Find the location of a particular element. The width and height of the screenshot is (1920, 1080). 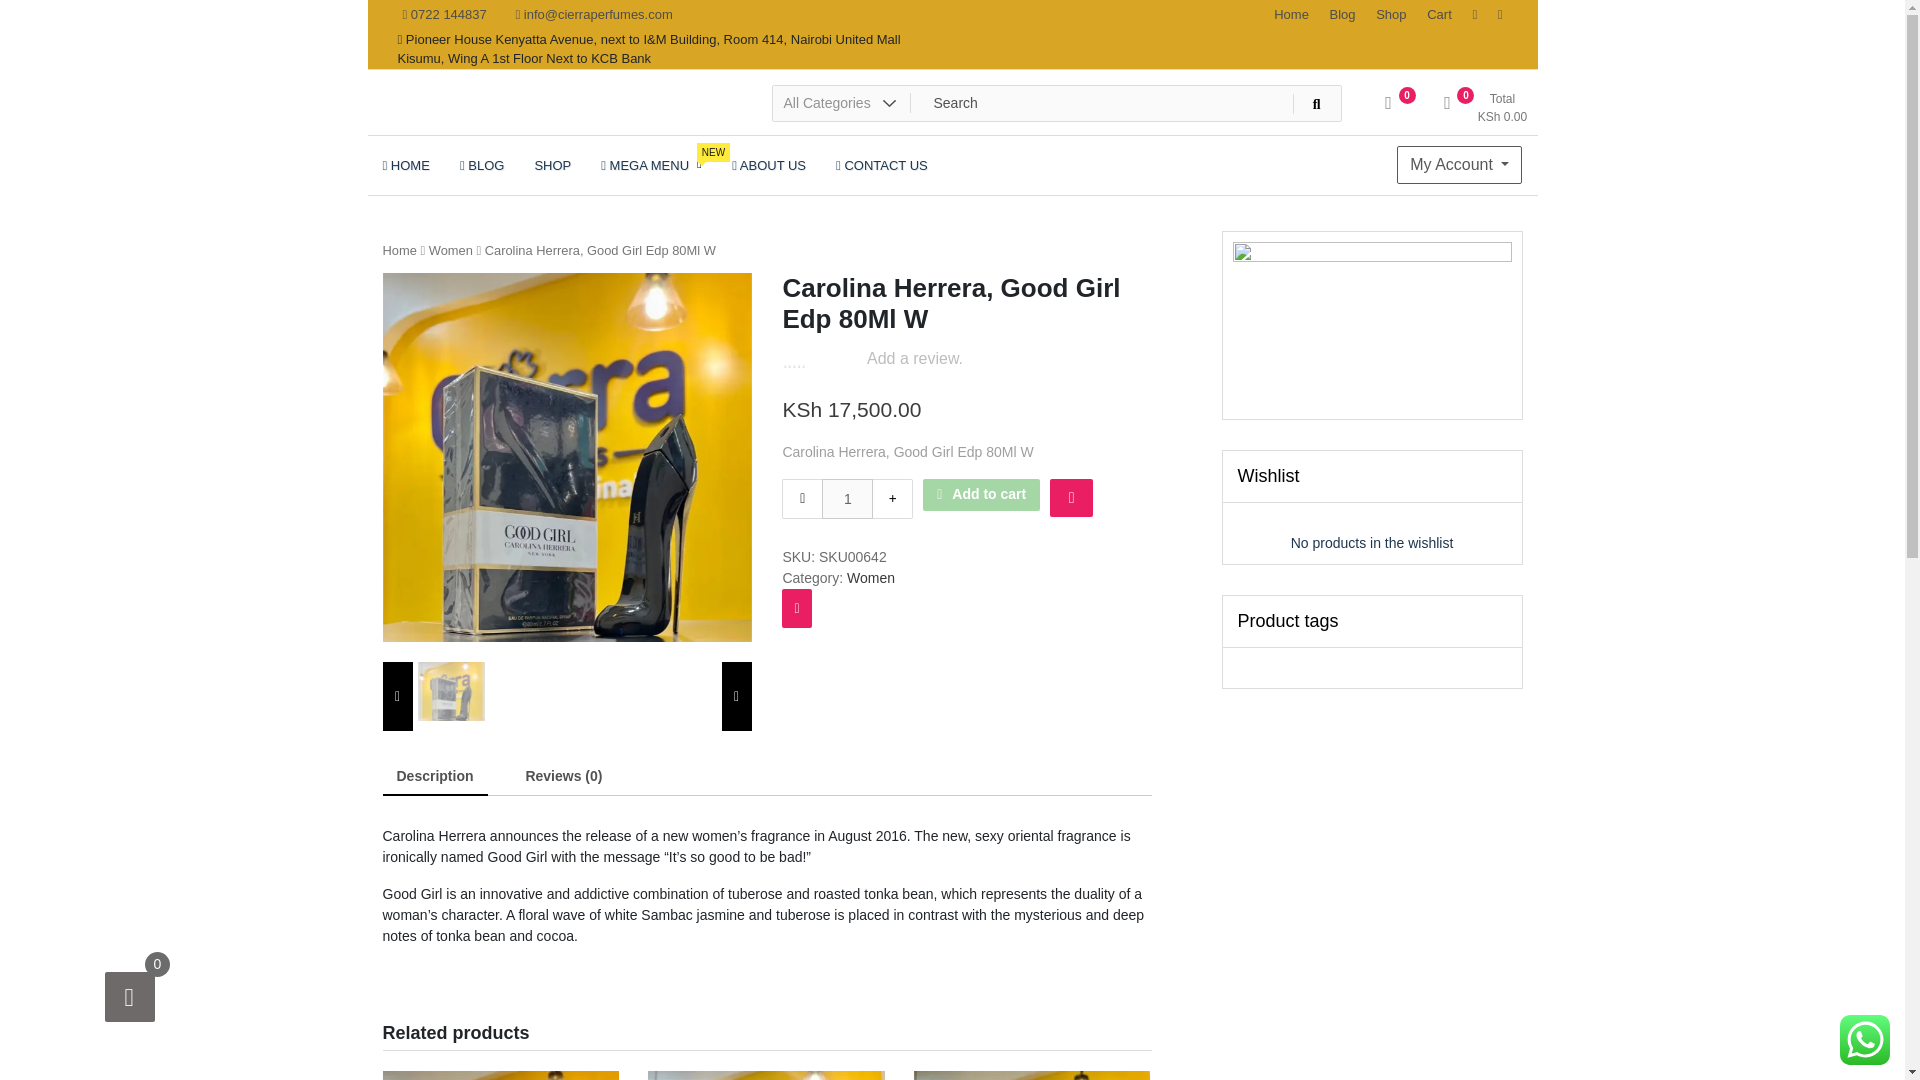

Carolina Herrera, Good Girl Edp 80ml W is located at coordinates (1342, 15).